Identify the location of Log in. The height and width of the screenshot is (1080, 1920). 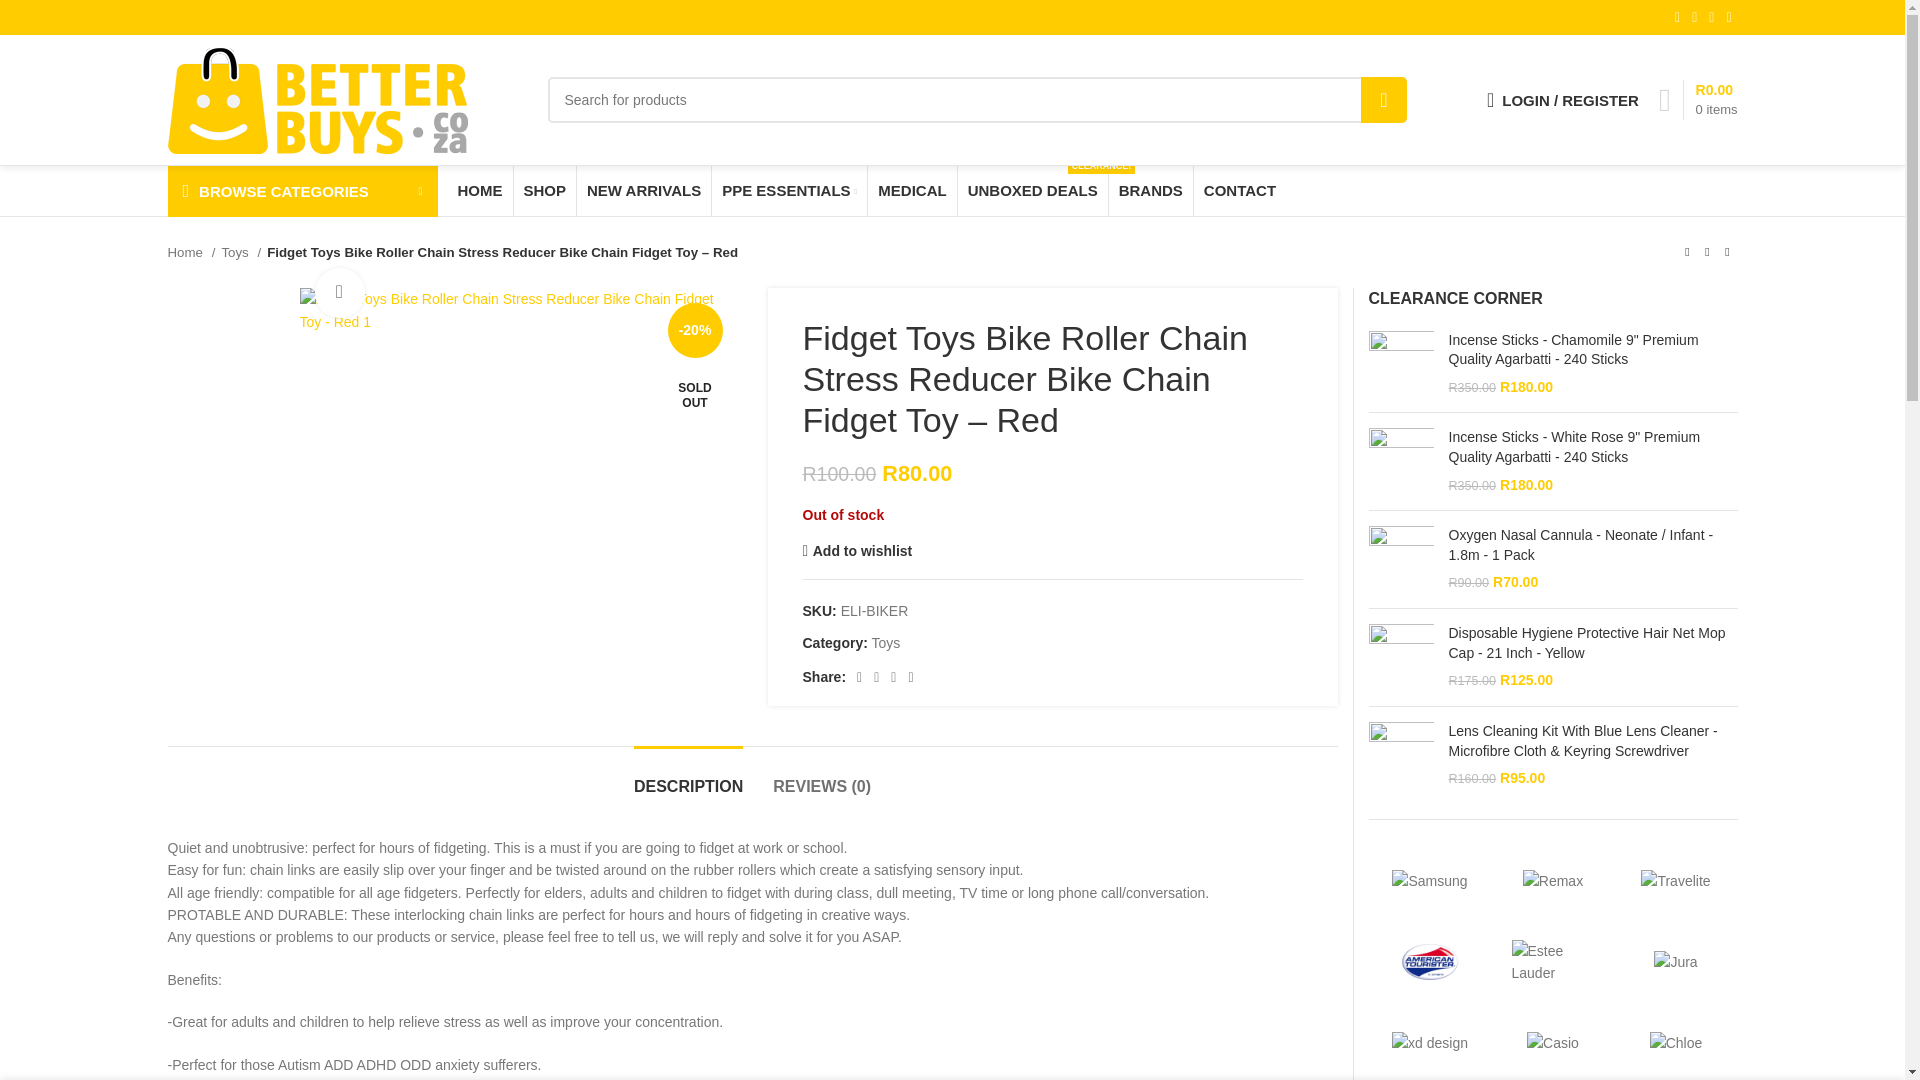
(518, 310).